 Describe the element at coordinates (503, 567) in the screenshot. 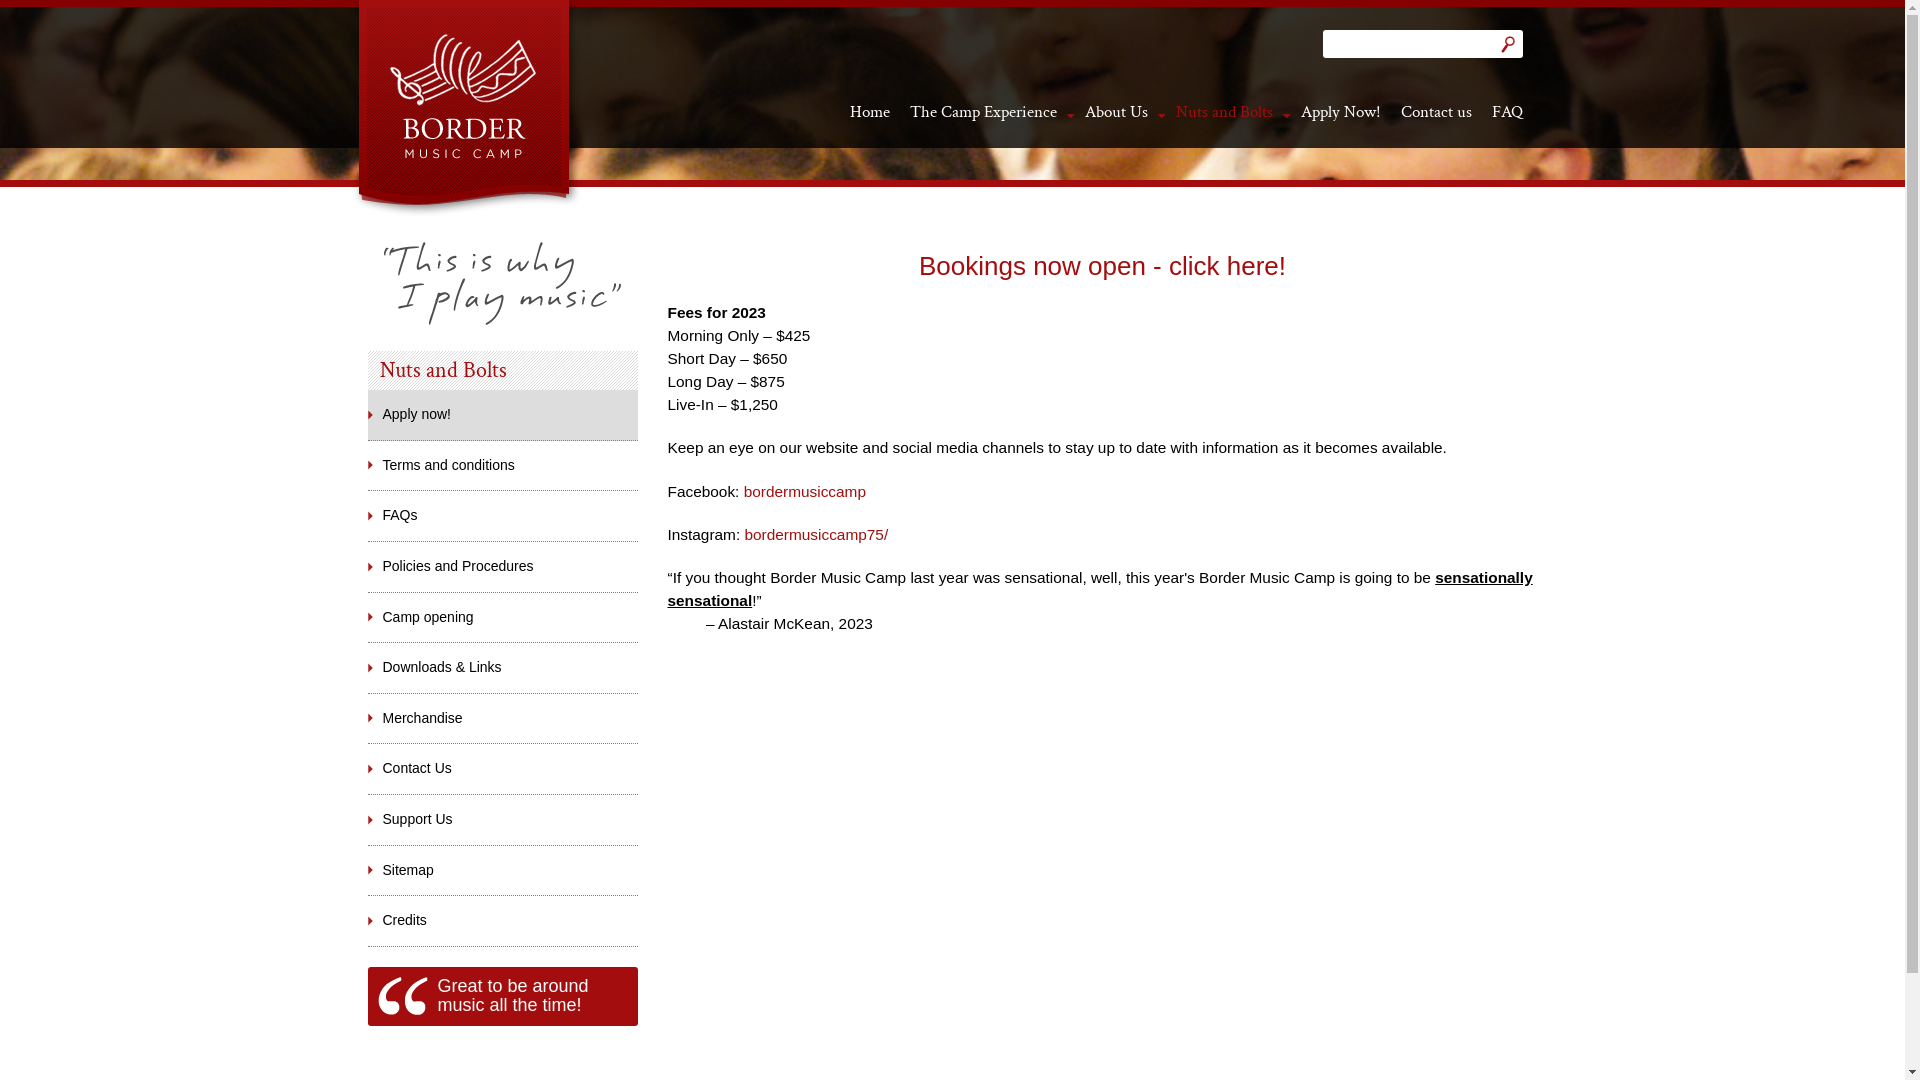

I see `Policies and Procedures` at that location.